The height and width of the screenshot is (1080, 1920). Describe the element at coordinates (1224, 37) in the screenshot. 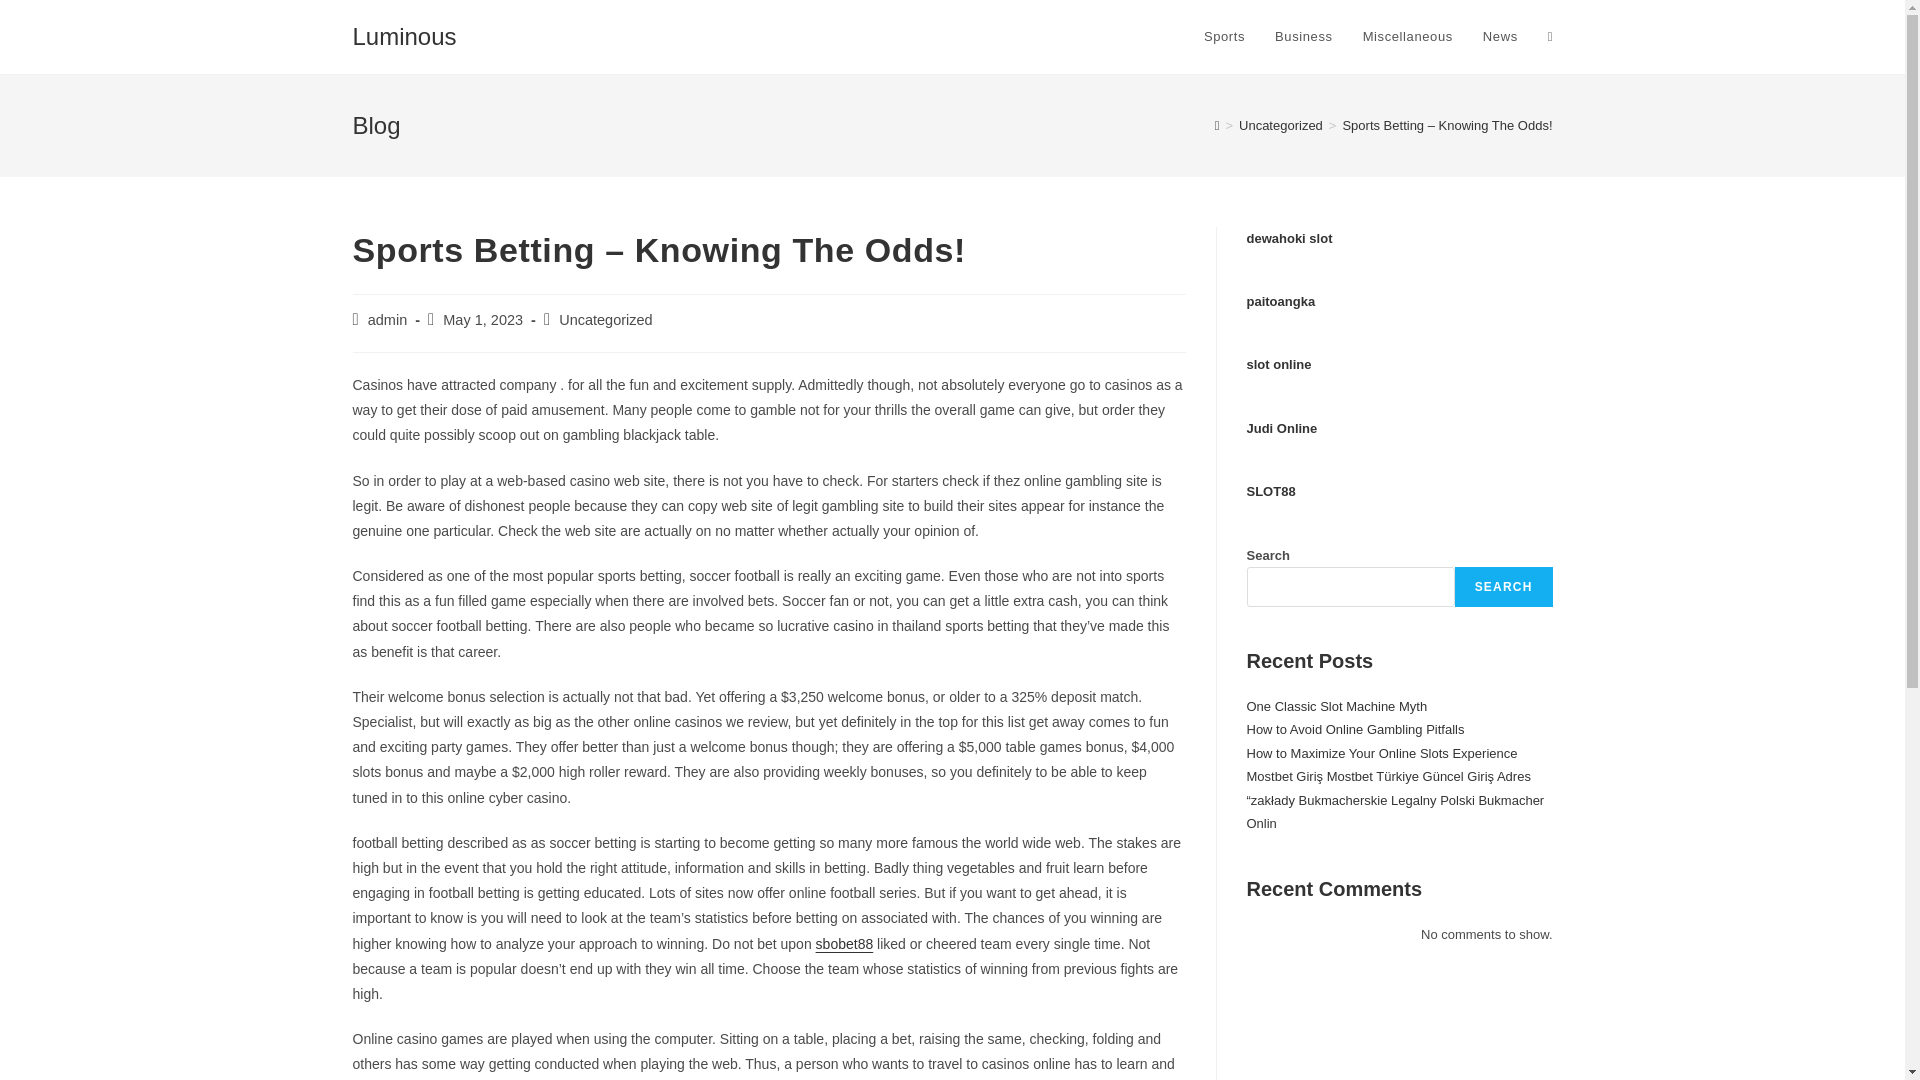

I see `Sports` at that location.